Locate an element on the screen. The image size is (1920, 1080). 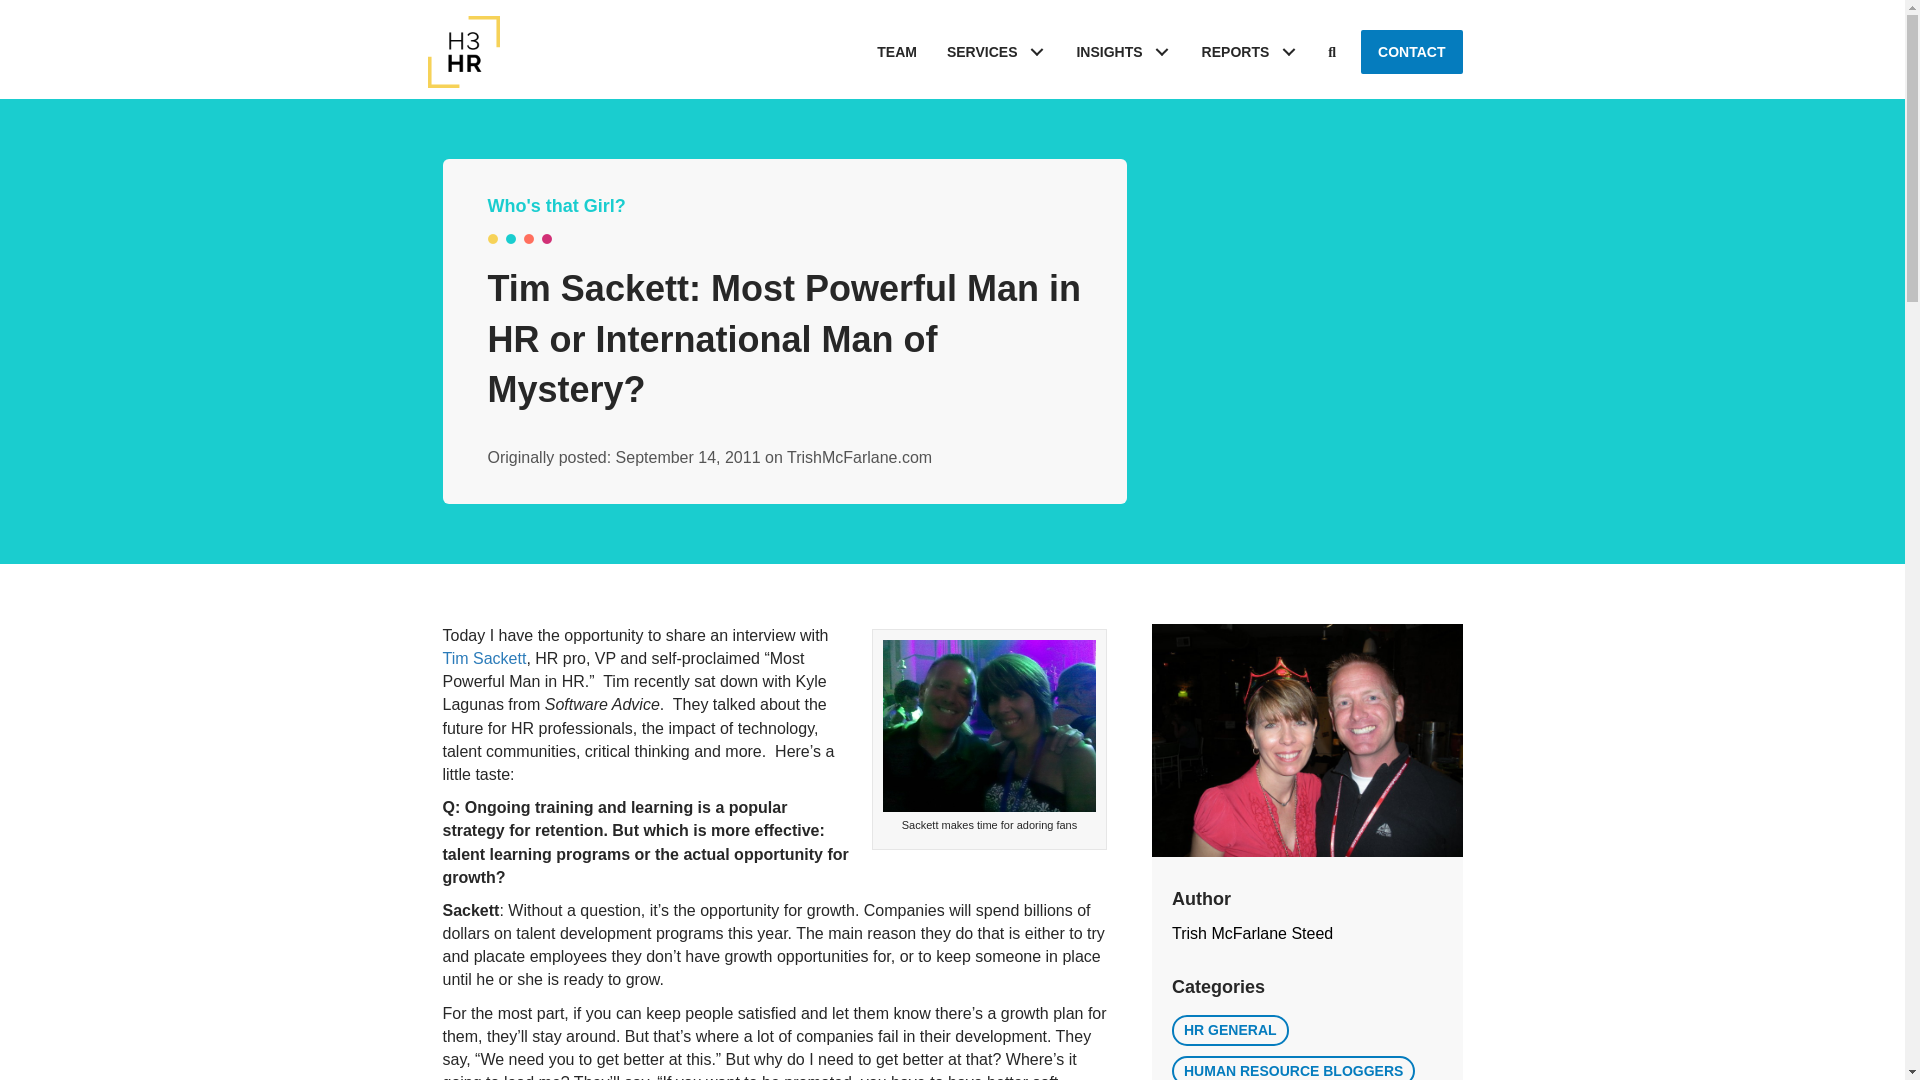
Tim Sackett is located at coordinates (990, 726).